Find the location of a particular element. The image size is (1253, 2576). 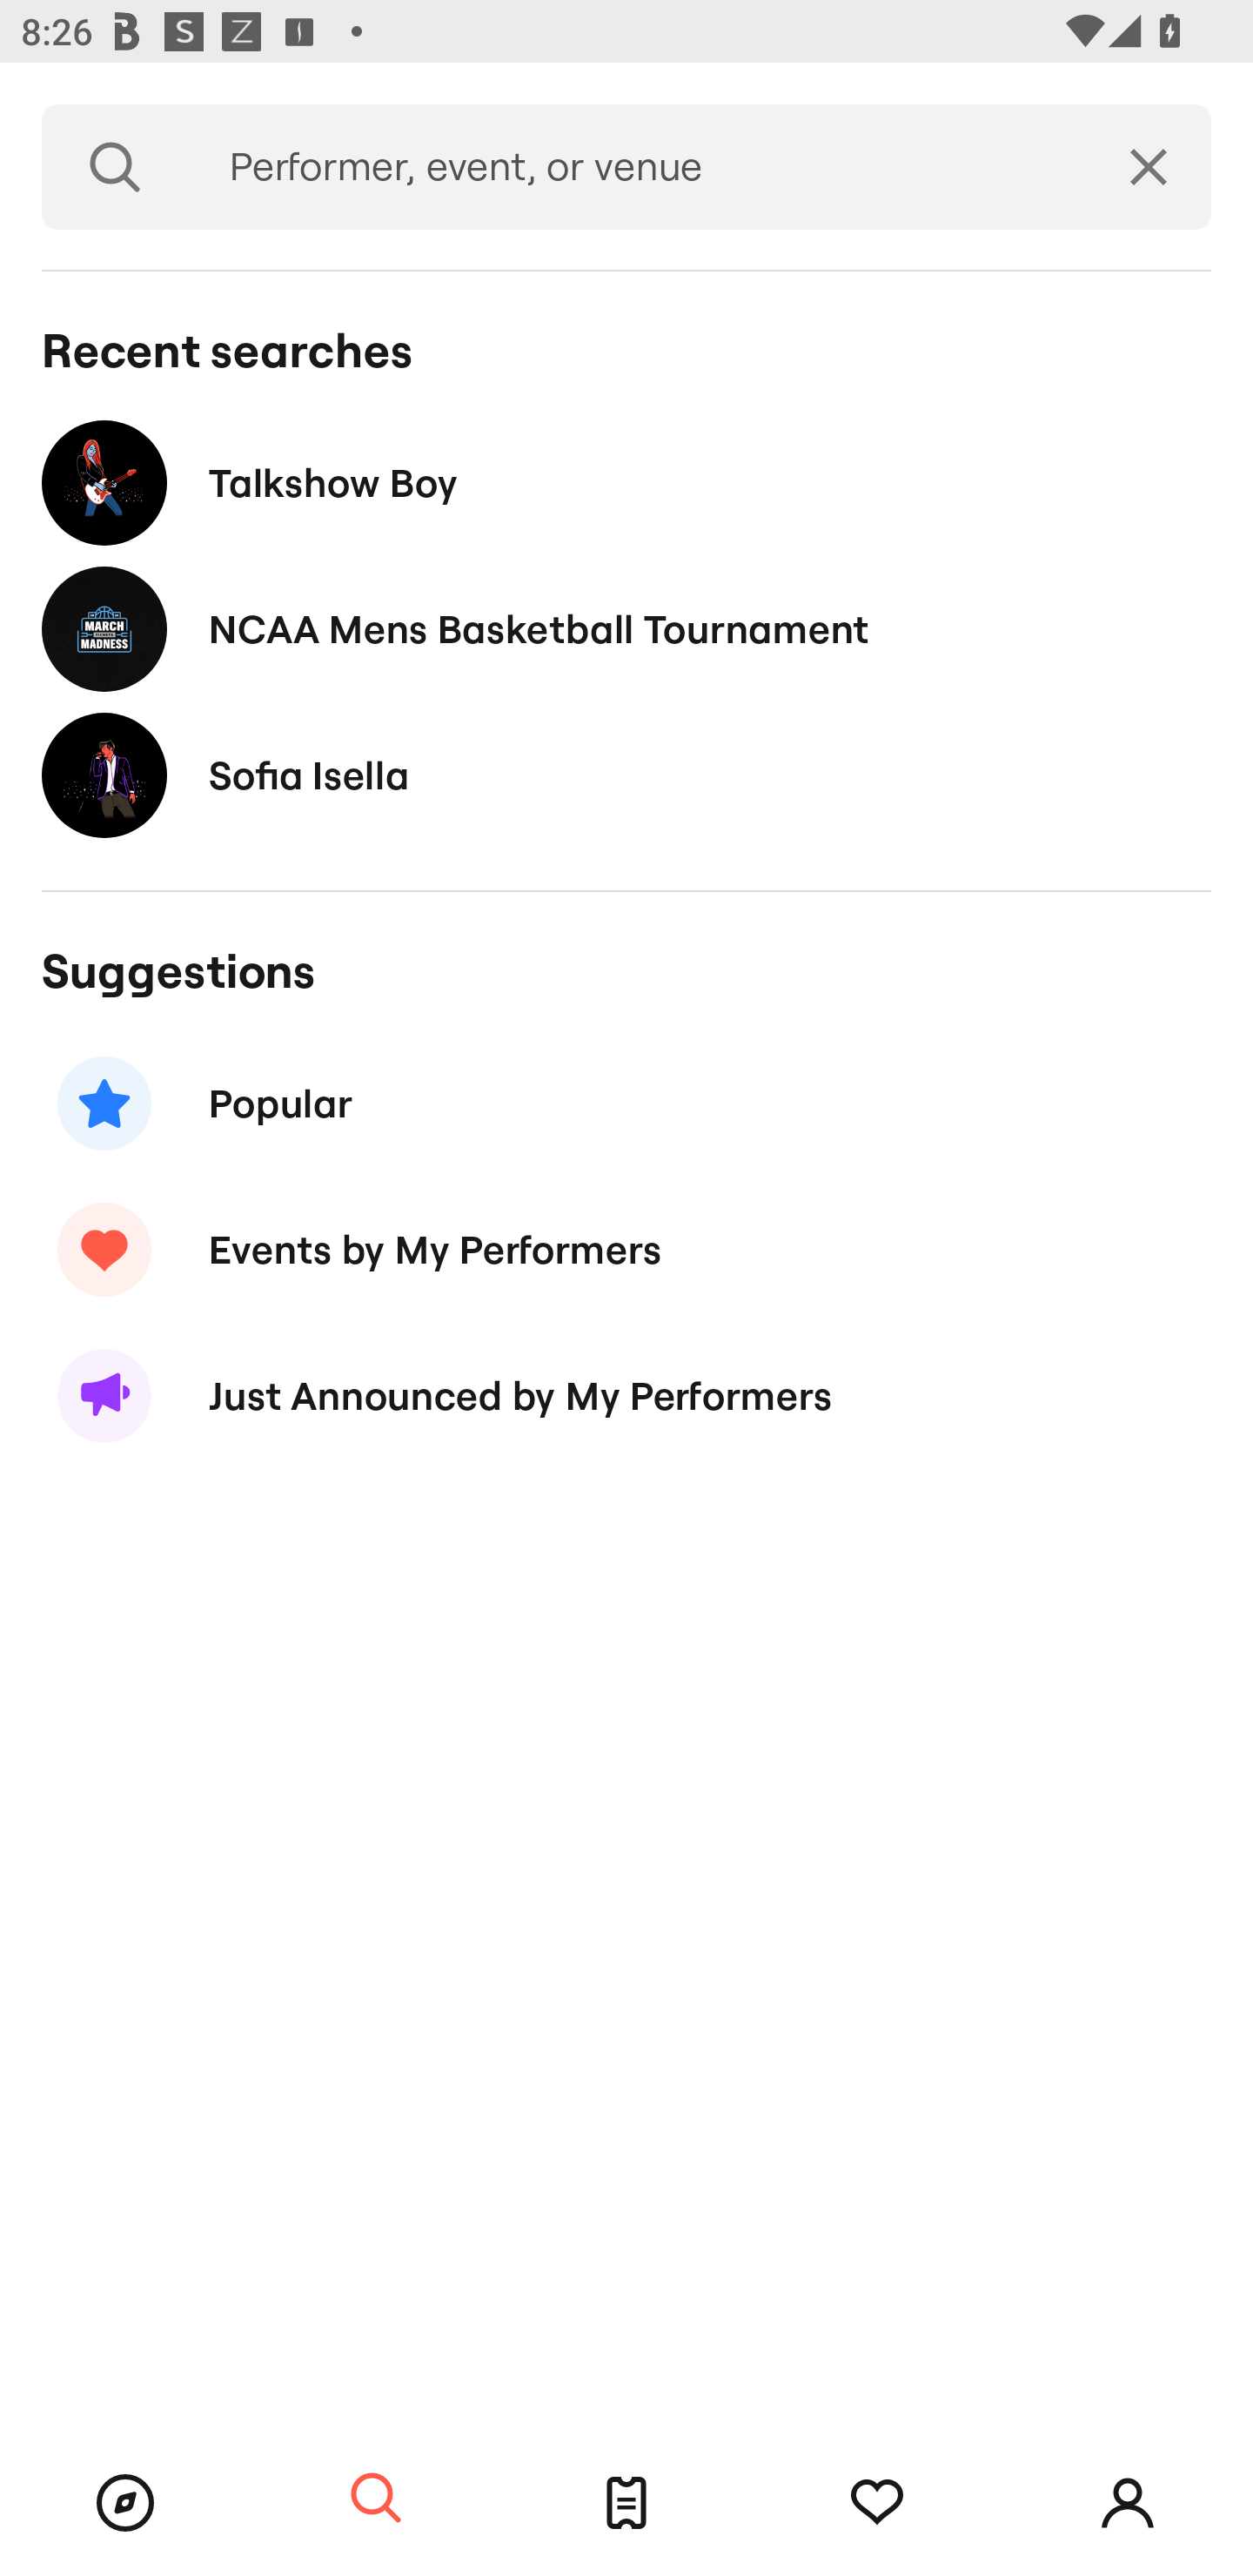

Tickets is located at coordinates (626, 2503).